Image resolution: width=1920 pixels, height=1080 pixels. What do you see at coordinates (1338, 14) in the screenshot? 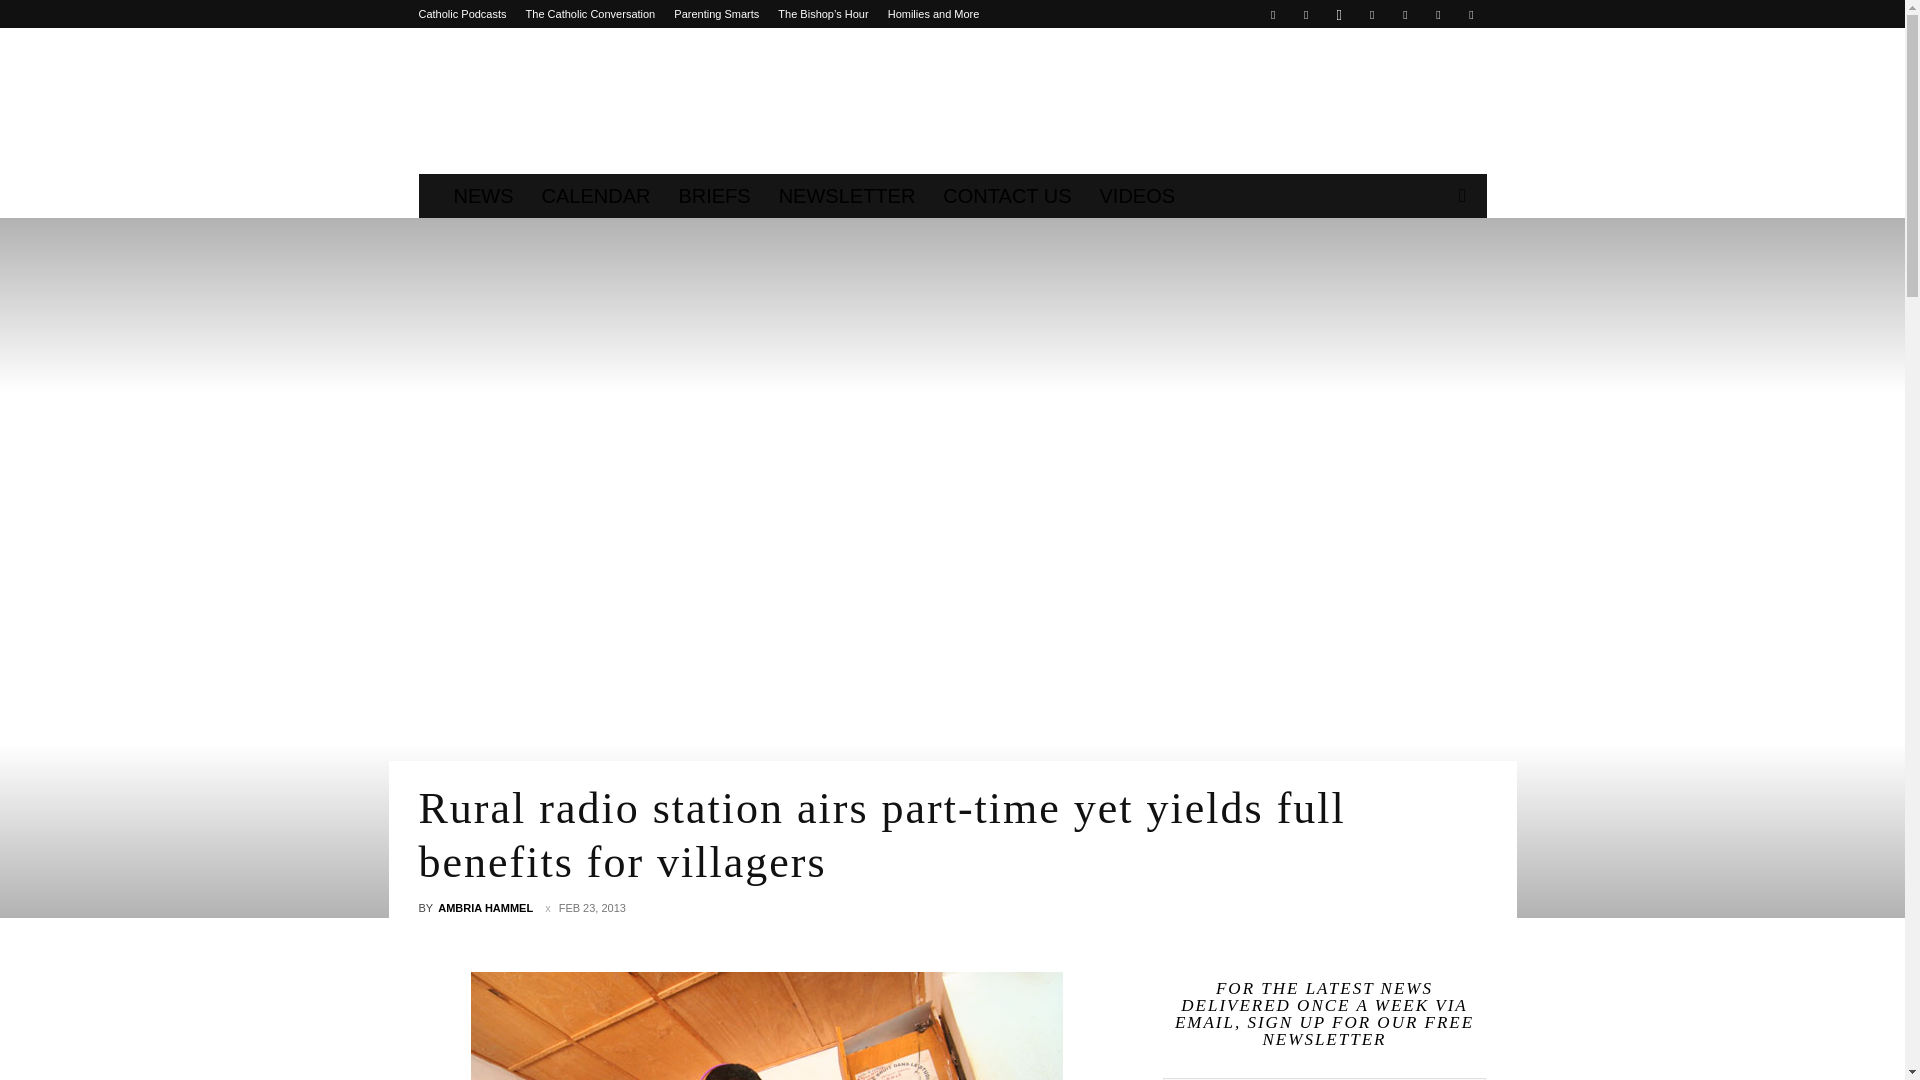
I see `Instagram` at bounding box center [1338, 14].